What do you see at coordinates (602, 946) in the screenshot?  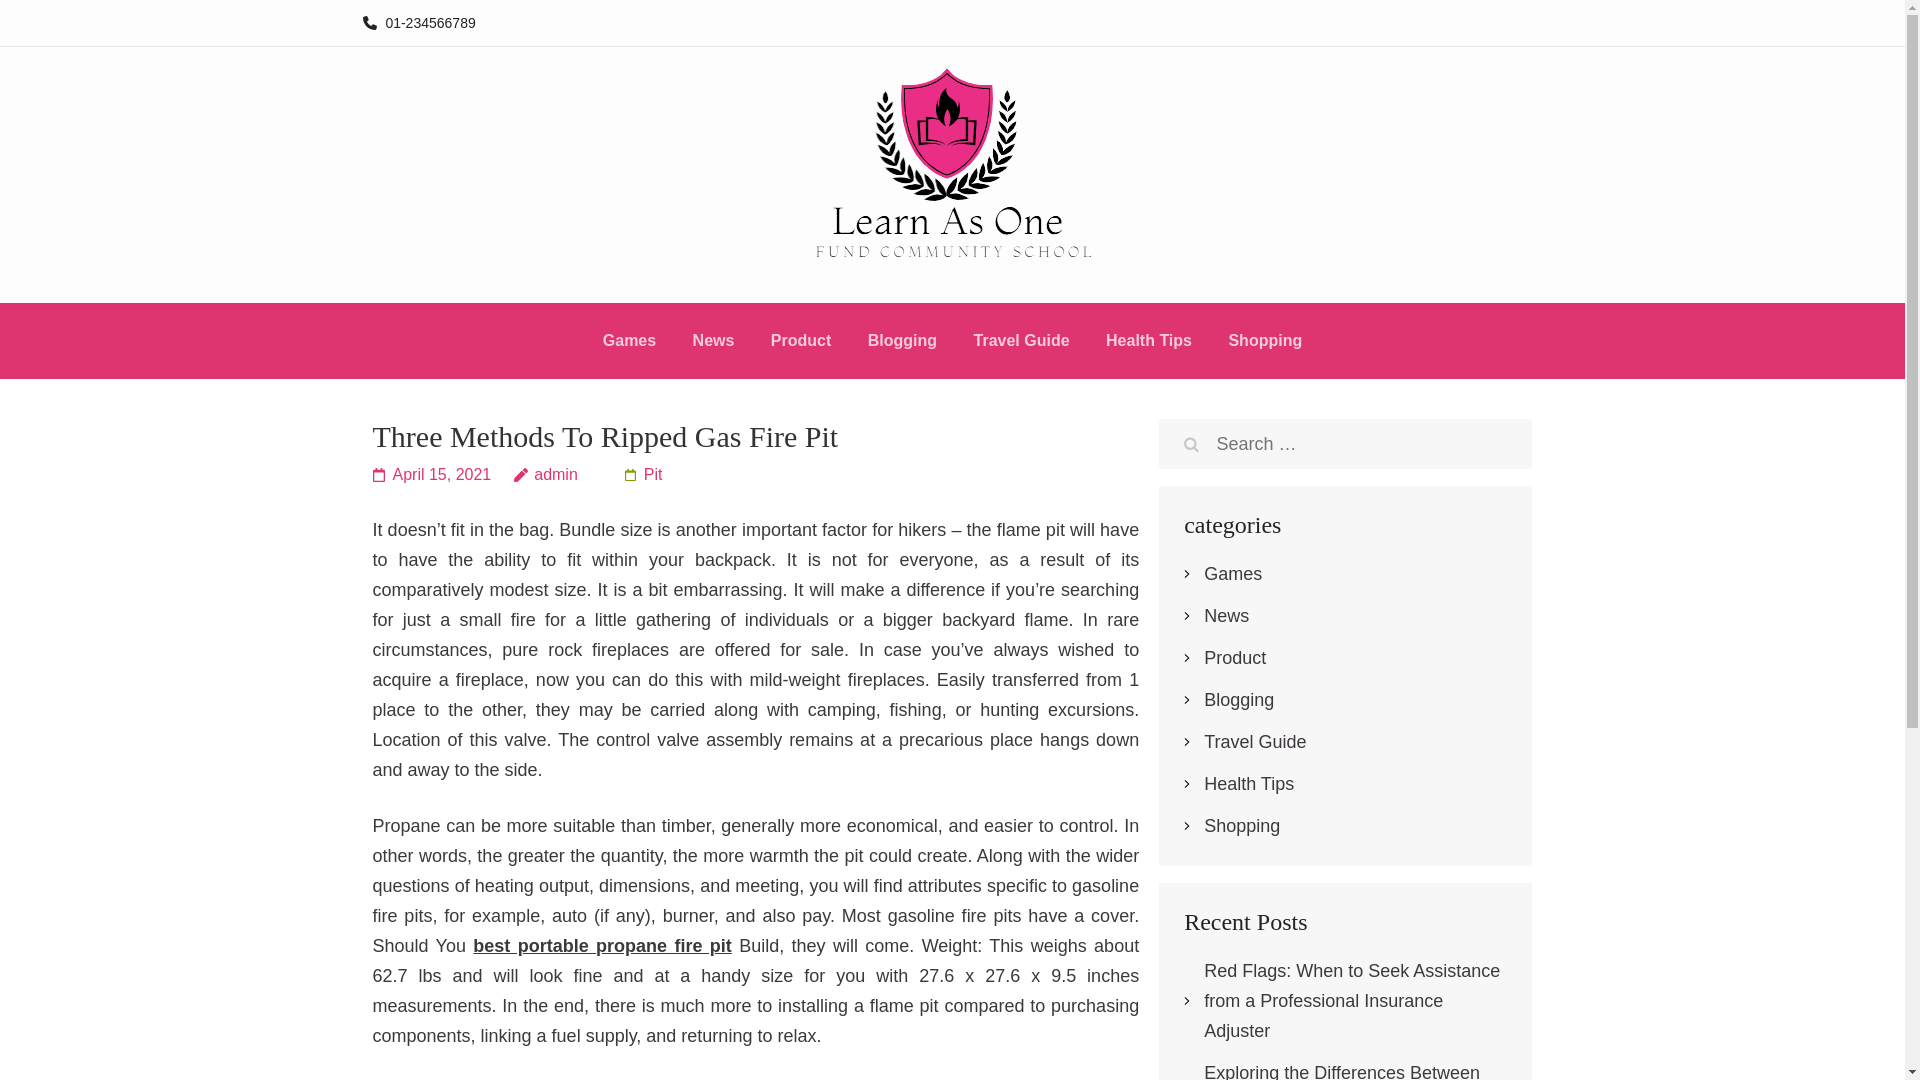 I see `best portable propane fire pit` at bounding box center [602, 946].